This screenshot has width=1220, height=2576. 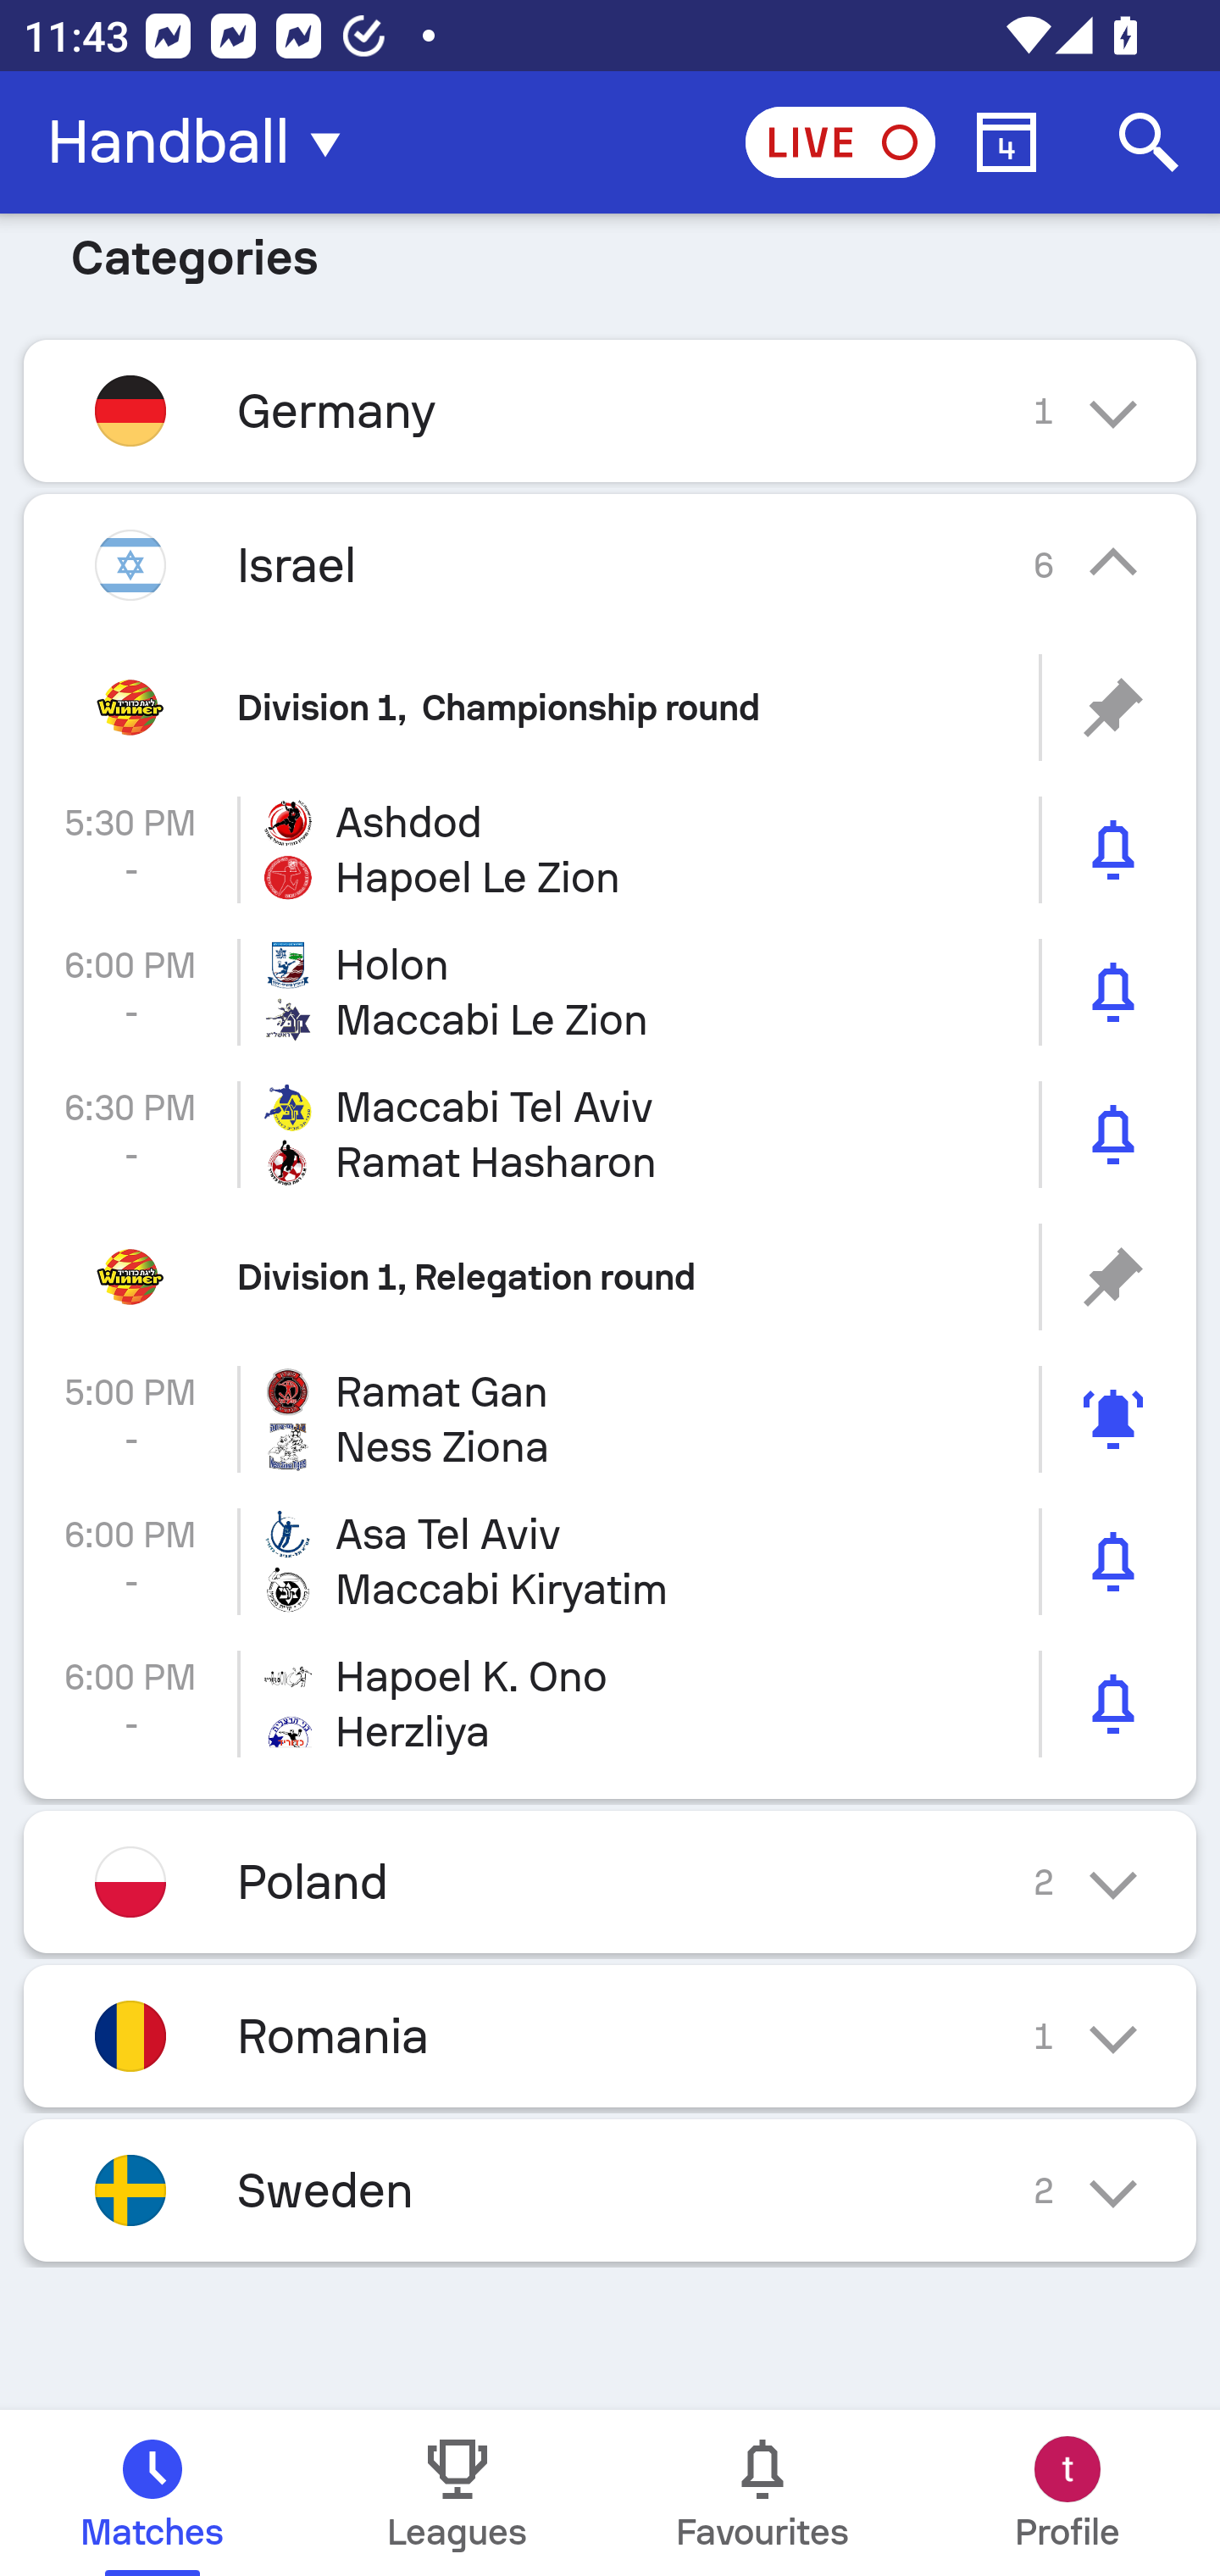 I want to click on 5:30 PM - Ashdod Hapoel Le Zion, so click(x=610, y=850).